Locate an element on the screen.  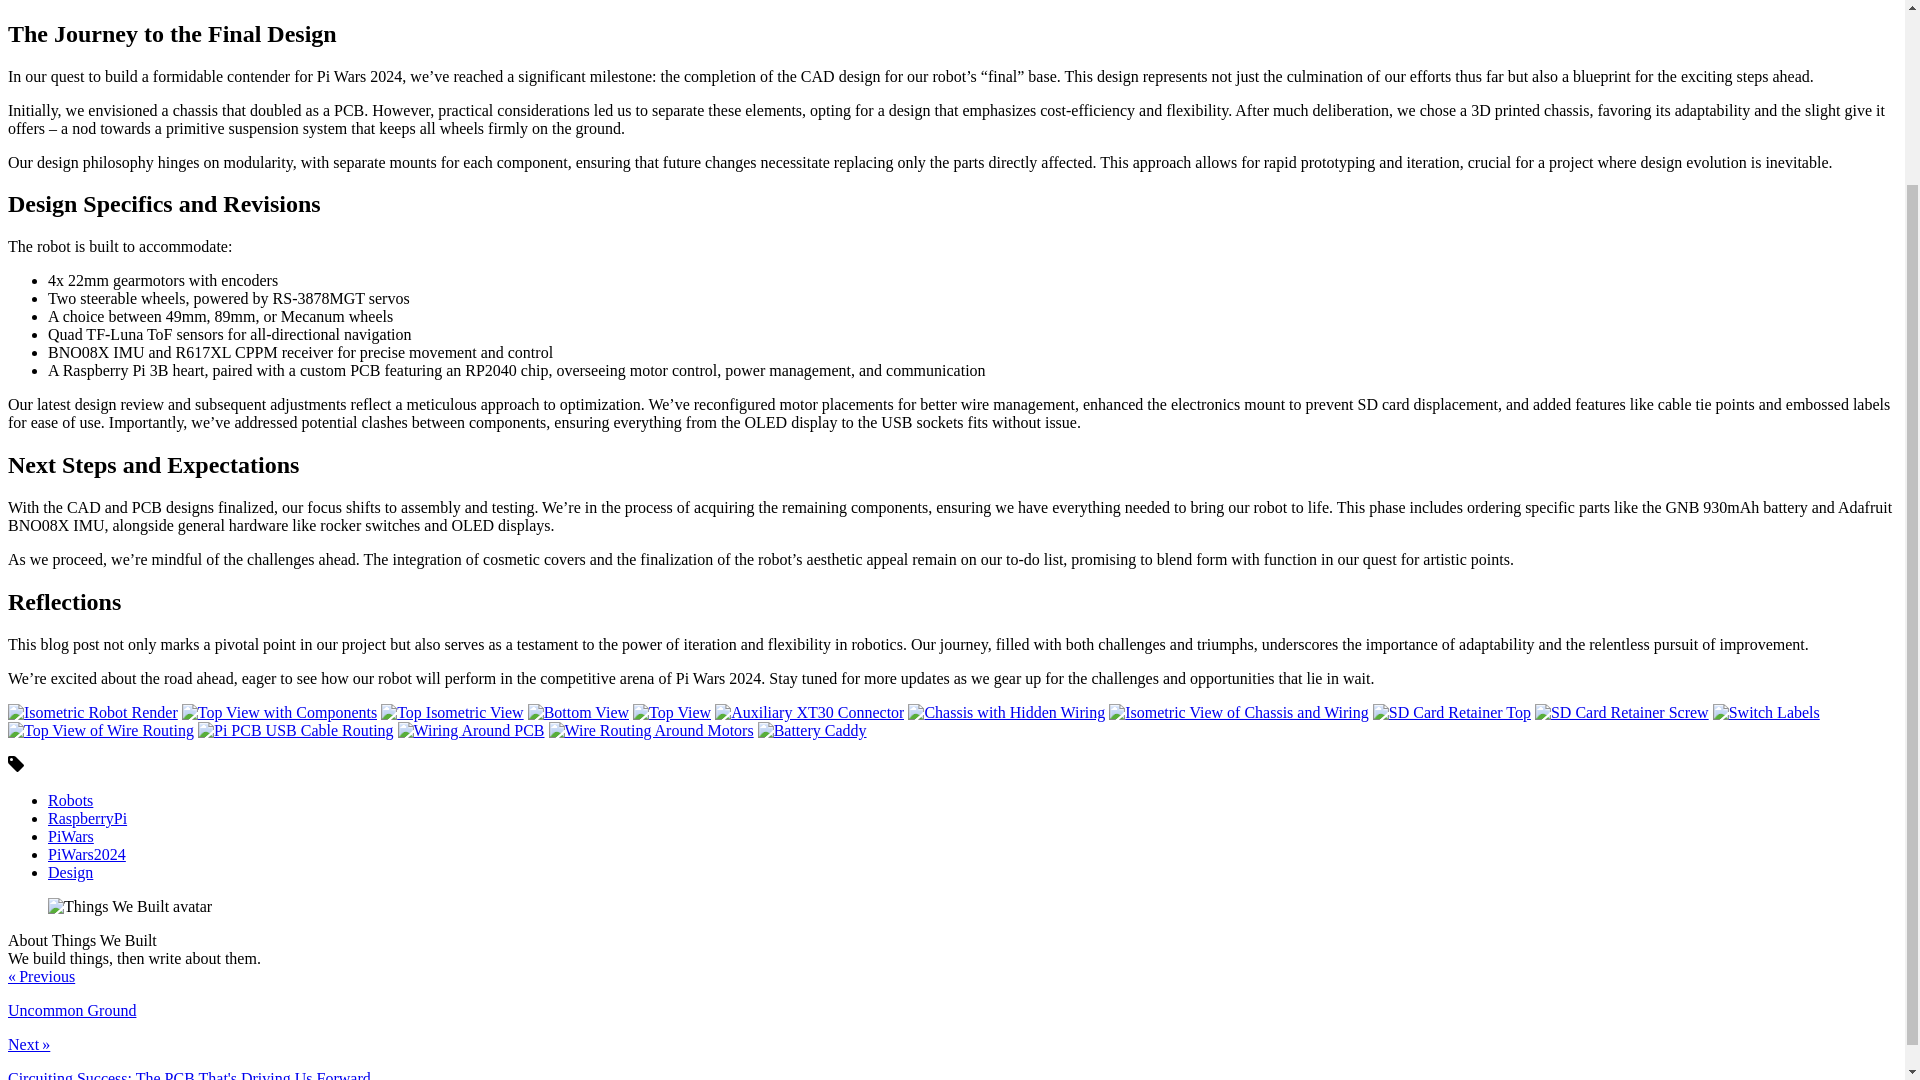
Internal wiring layout within the robot's chassis is located at coordinates (1006, 713).